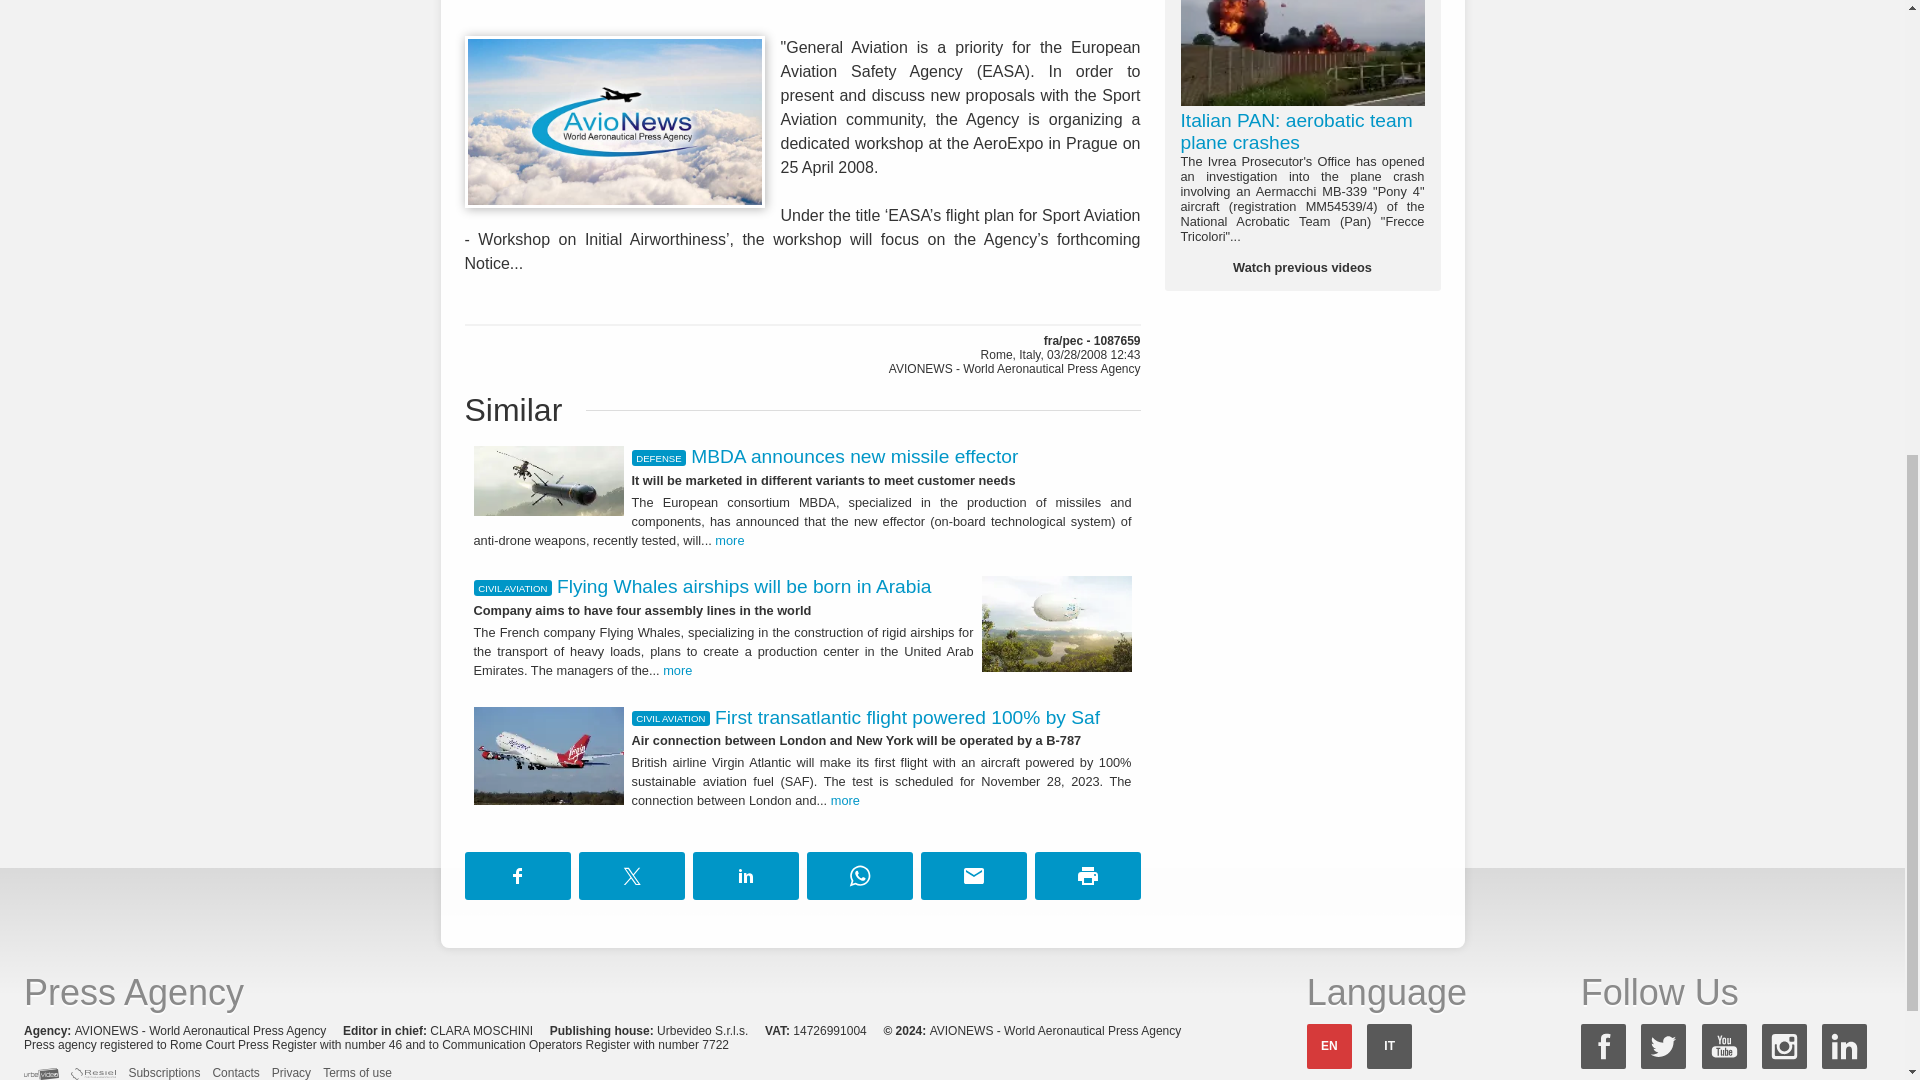 The width and height of the screenshot is (1920, 1080). What do you see at coordinates (549, 756) in the screenshot?
I see `Virgin Atlantic plane` at bounding box center [549, 756].